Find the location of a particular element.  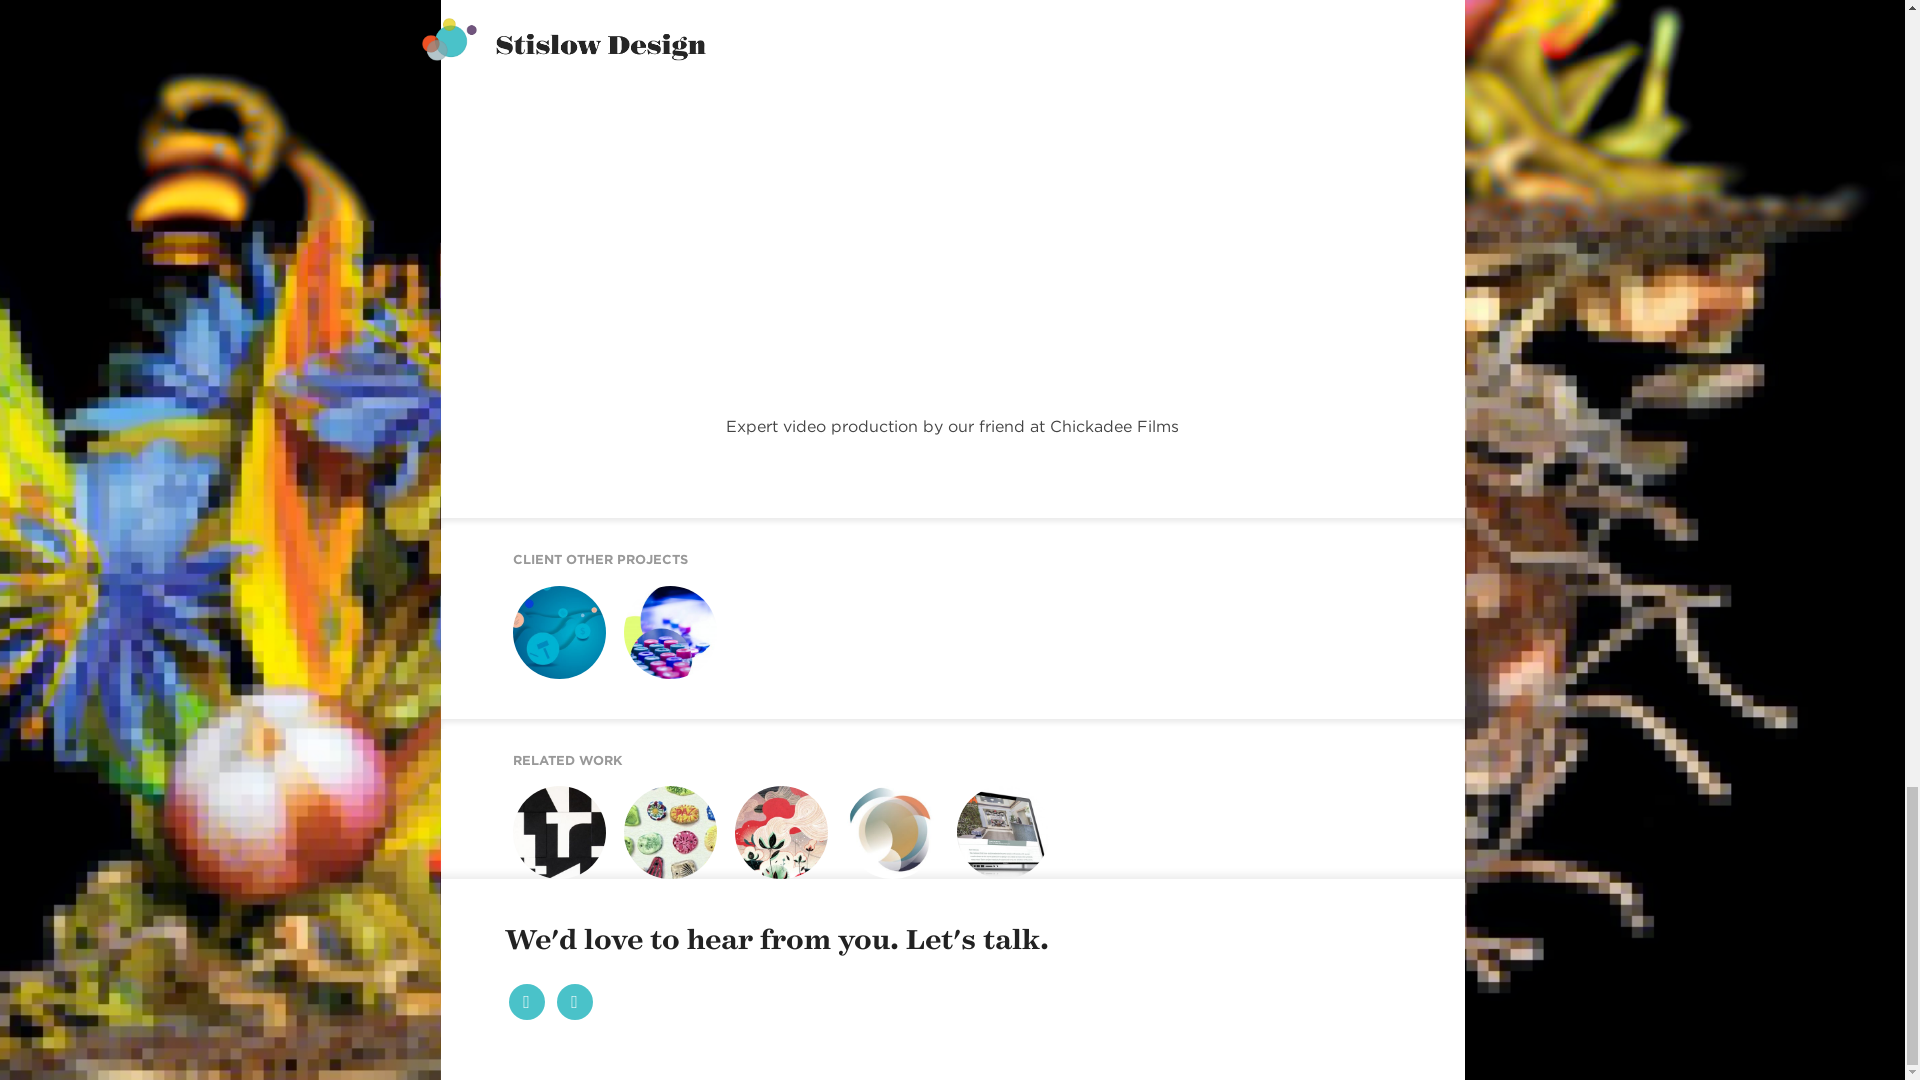

MARBLS WEBSITE is located at coordinates (668, 687).